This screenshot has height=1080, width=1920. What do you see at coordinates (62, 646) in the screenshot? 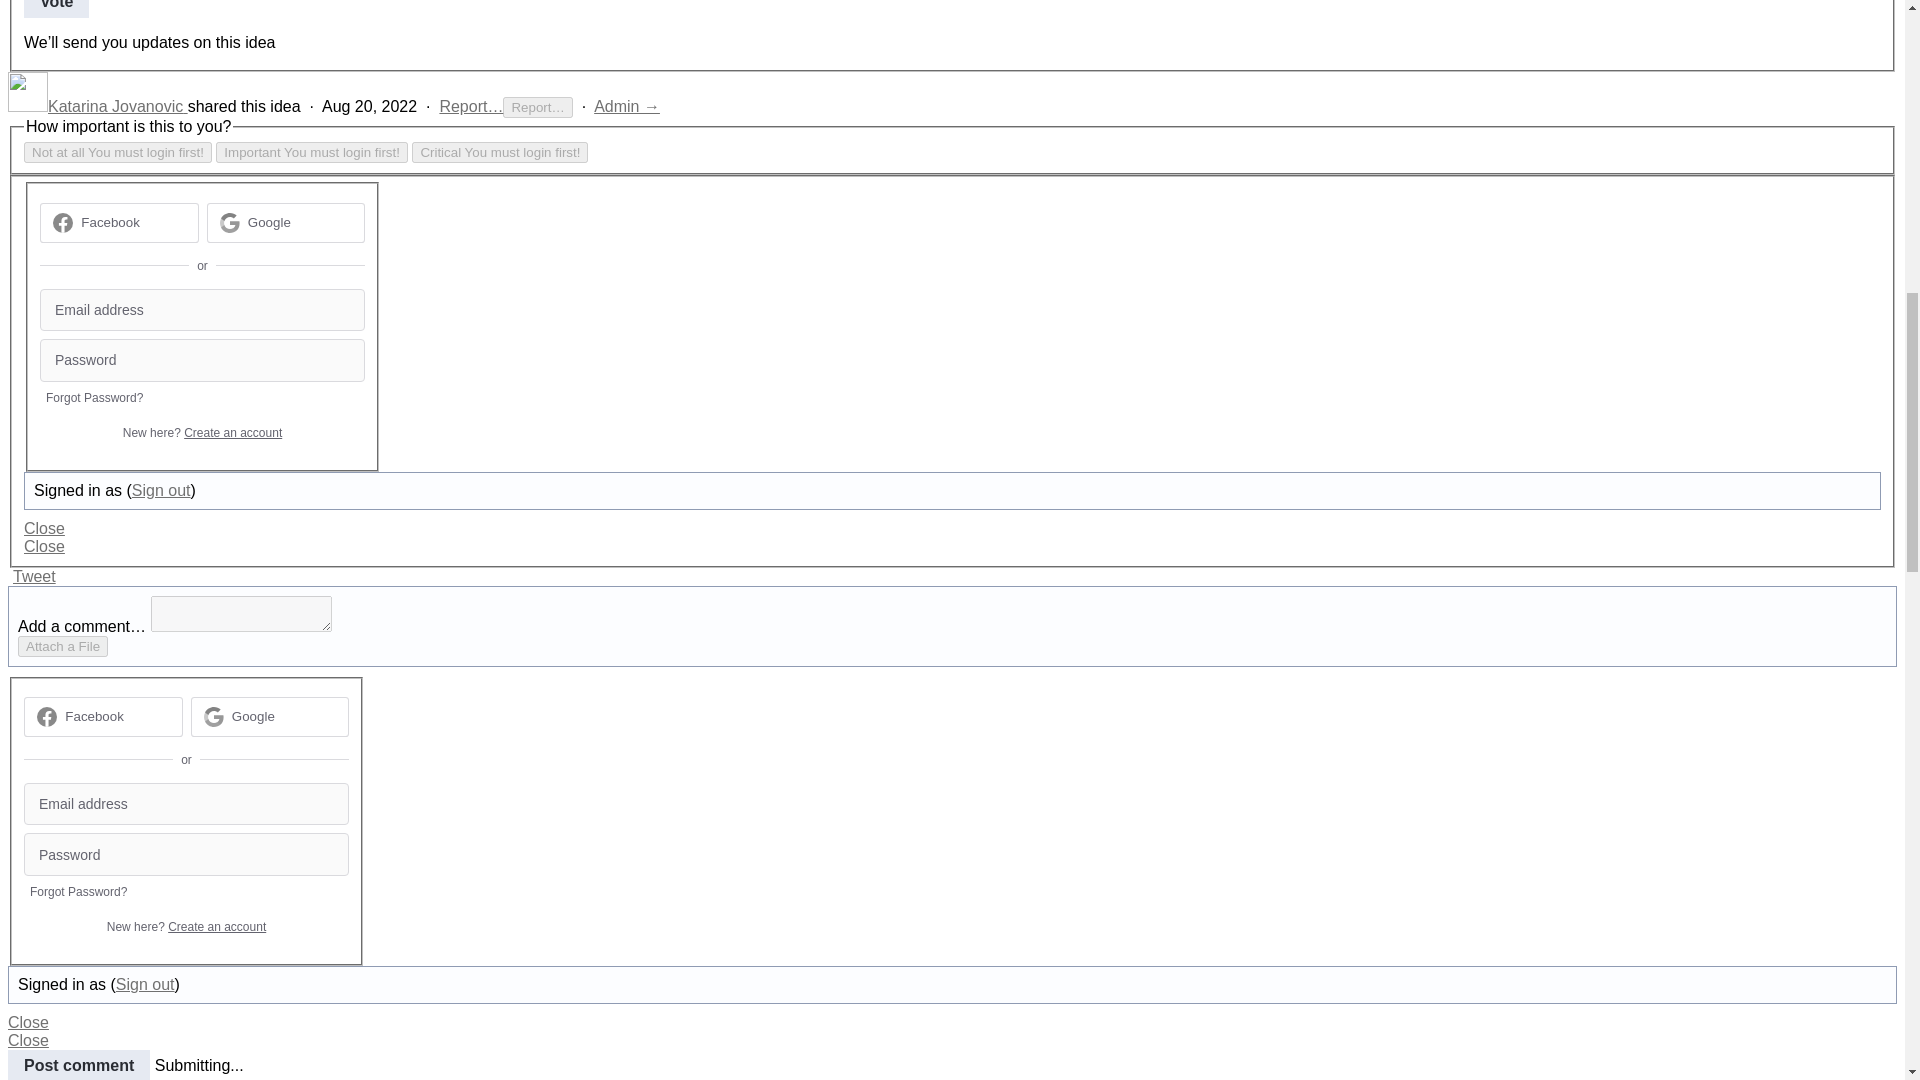
I see `Attach a File` at bounding box center [62, 646].